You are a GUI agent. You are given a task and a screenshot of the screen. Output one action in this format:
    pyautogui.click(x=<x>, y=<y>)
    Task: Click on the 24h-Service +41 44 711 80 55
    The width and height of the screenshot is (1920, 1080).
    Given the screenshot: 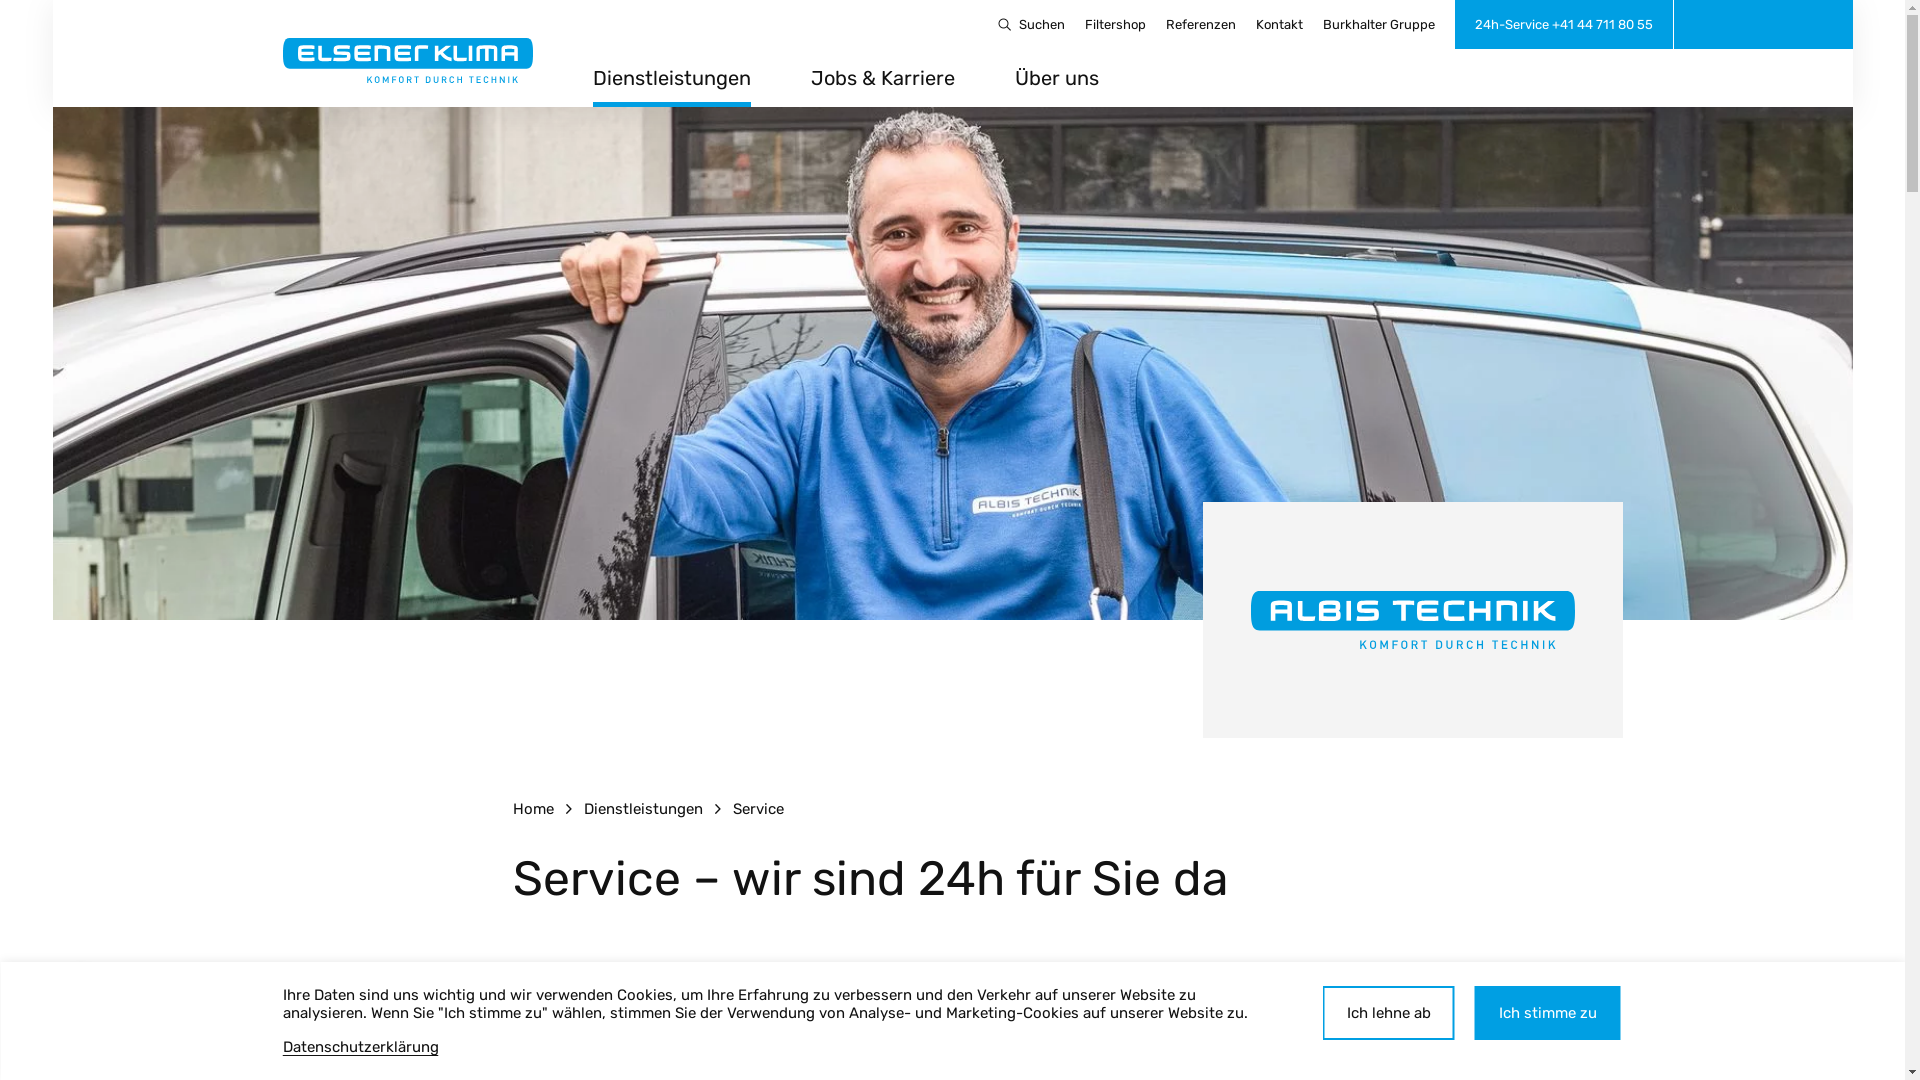 What is the action you would take?
    pyautogui.click(x=1563, y=24)
    